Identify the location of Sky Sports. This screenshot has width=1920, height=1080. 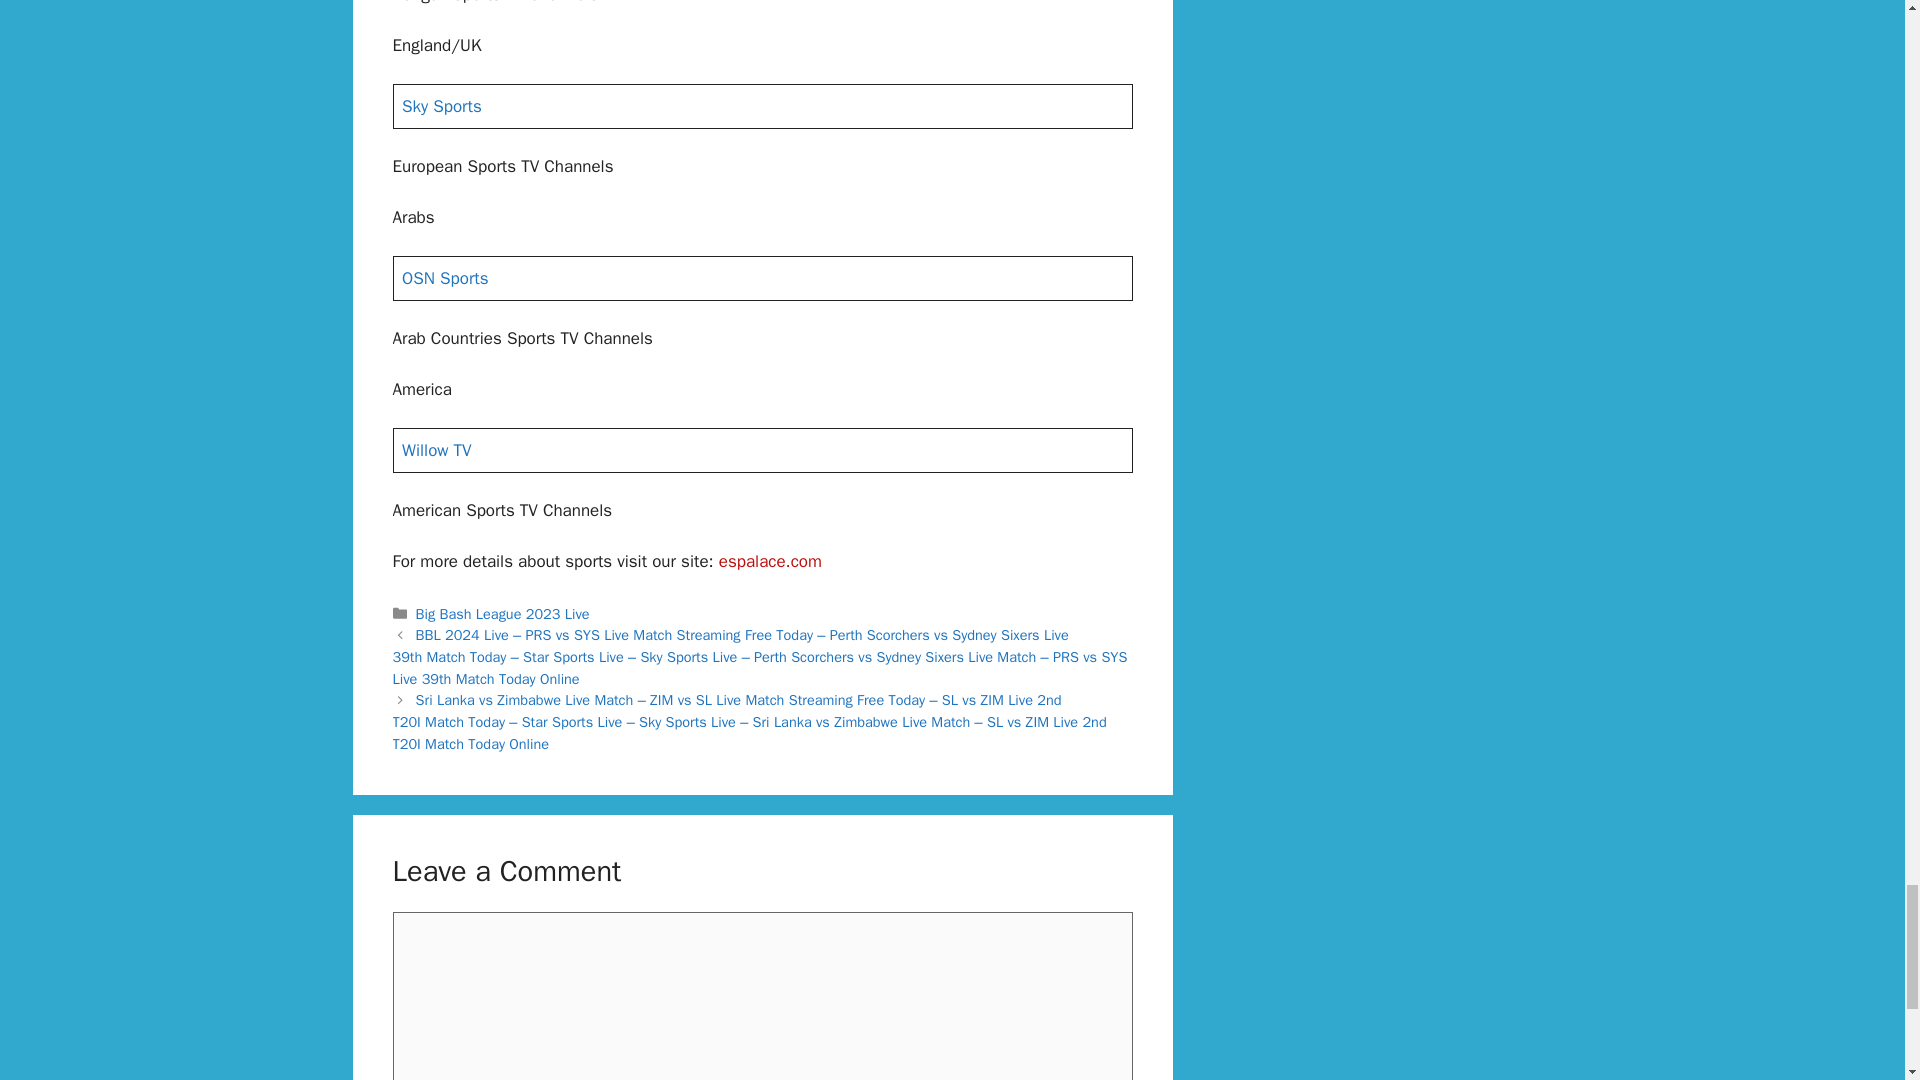
(441, 106).